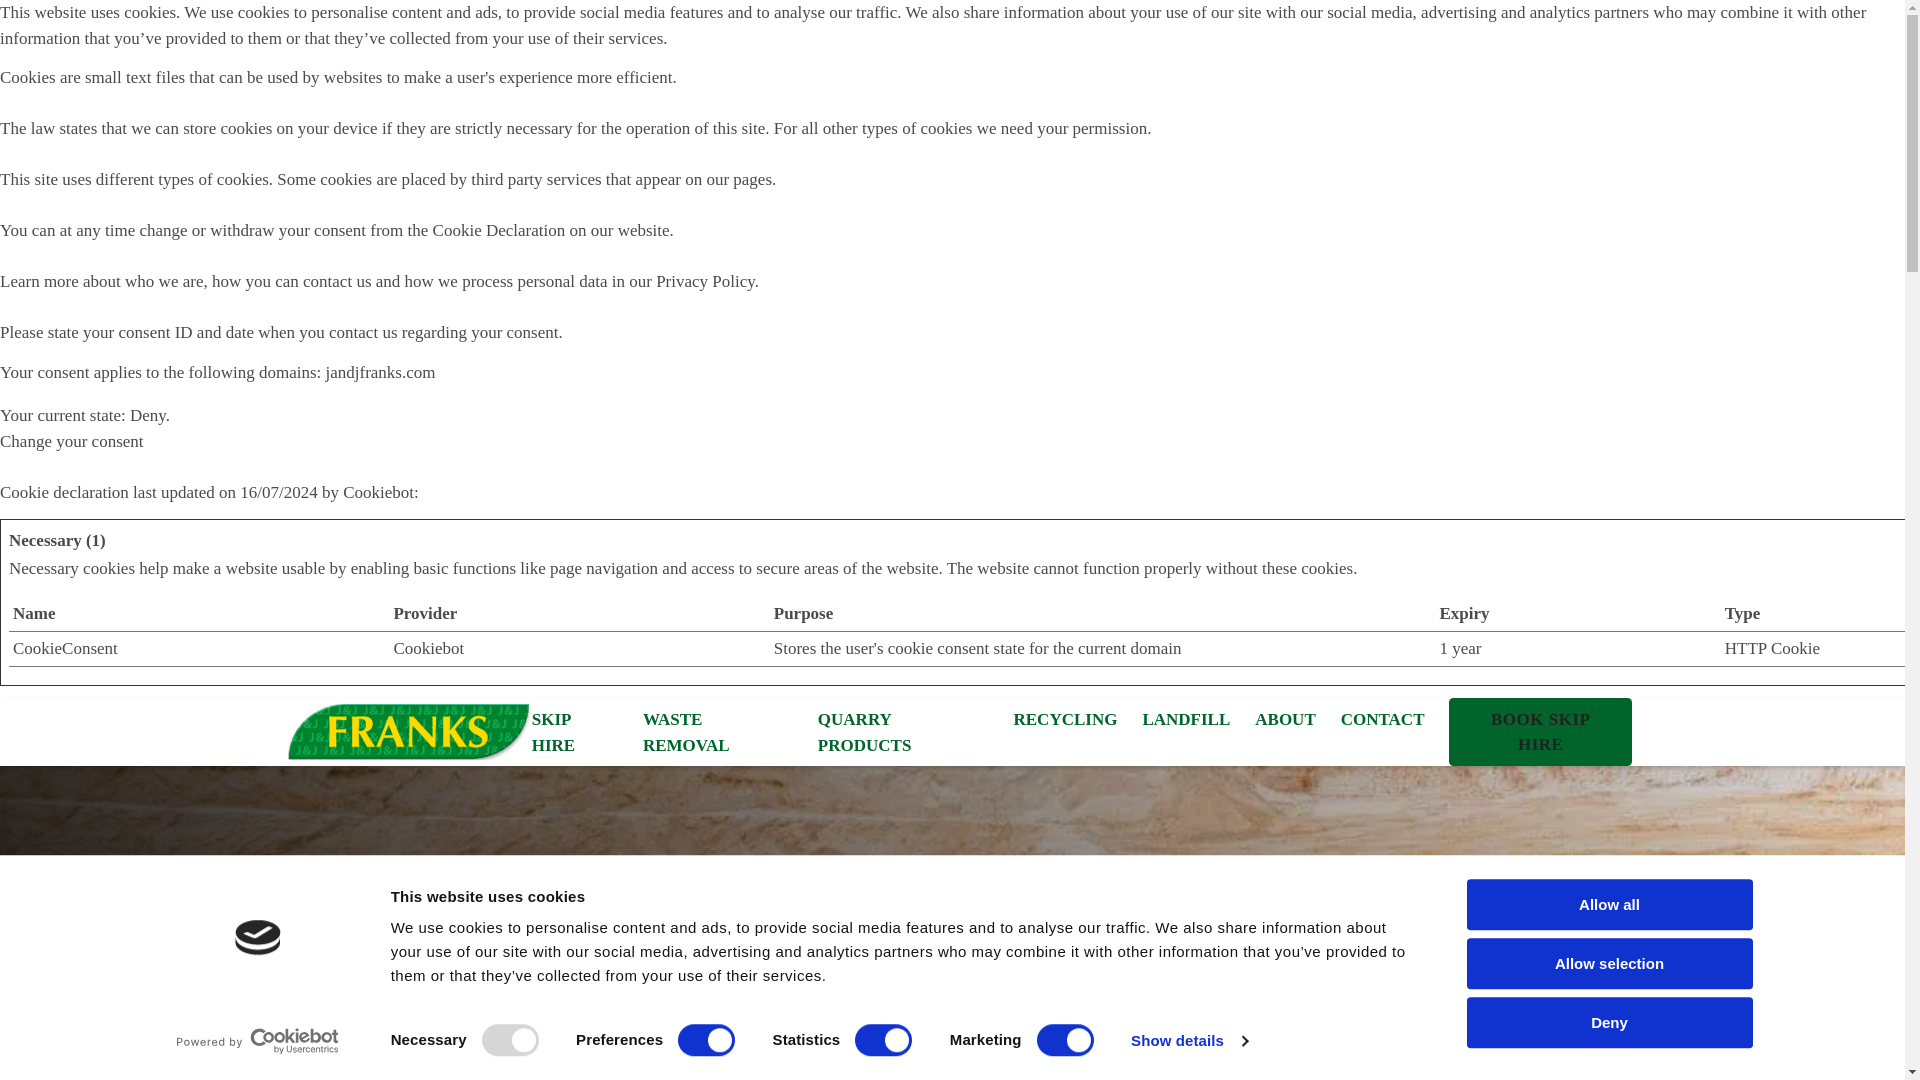  Describe the element at coordinates (1285, 720) in the screenshot. I see `ABOUT` at that location.